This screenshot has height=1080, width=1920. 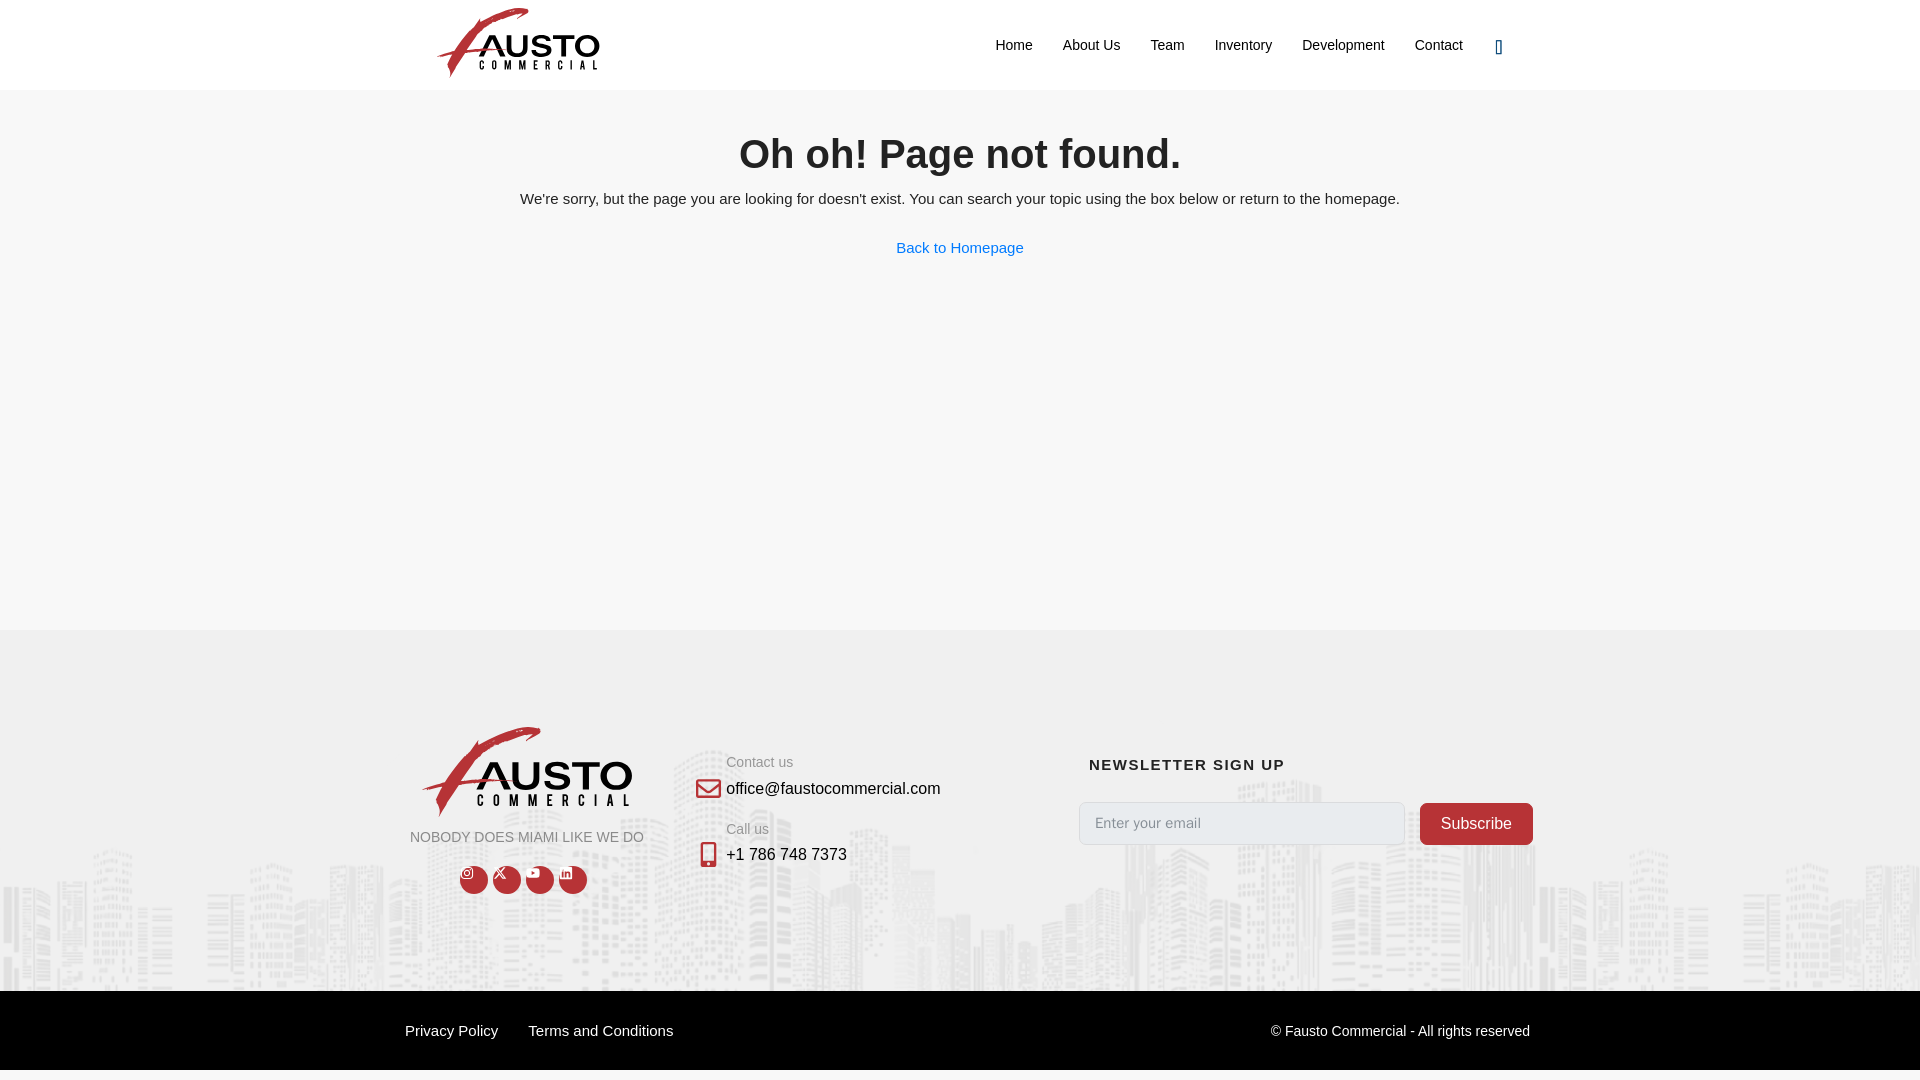 What do you see at coordinates (960, 247) in the screenshot?
I see `Back to Homepage` at bounding box center [960, 247].